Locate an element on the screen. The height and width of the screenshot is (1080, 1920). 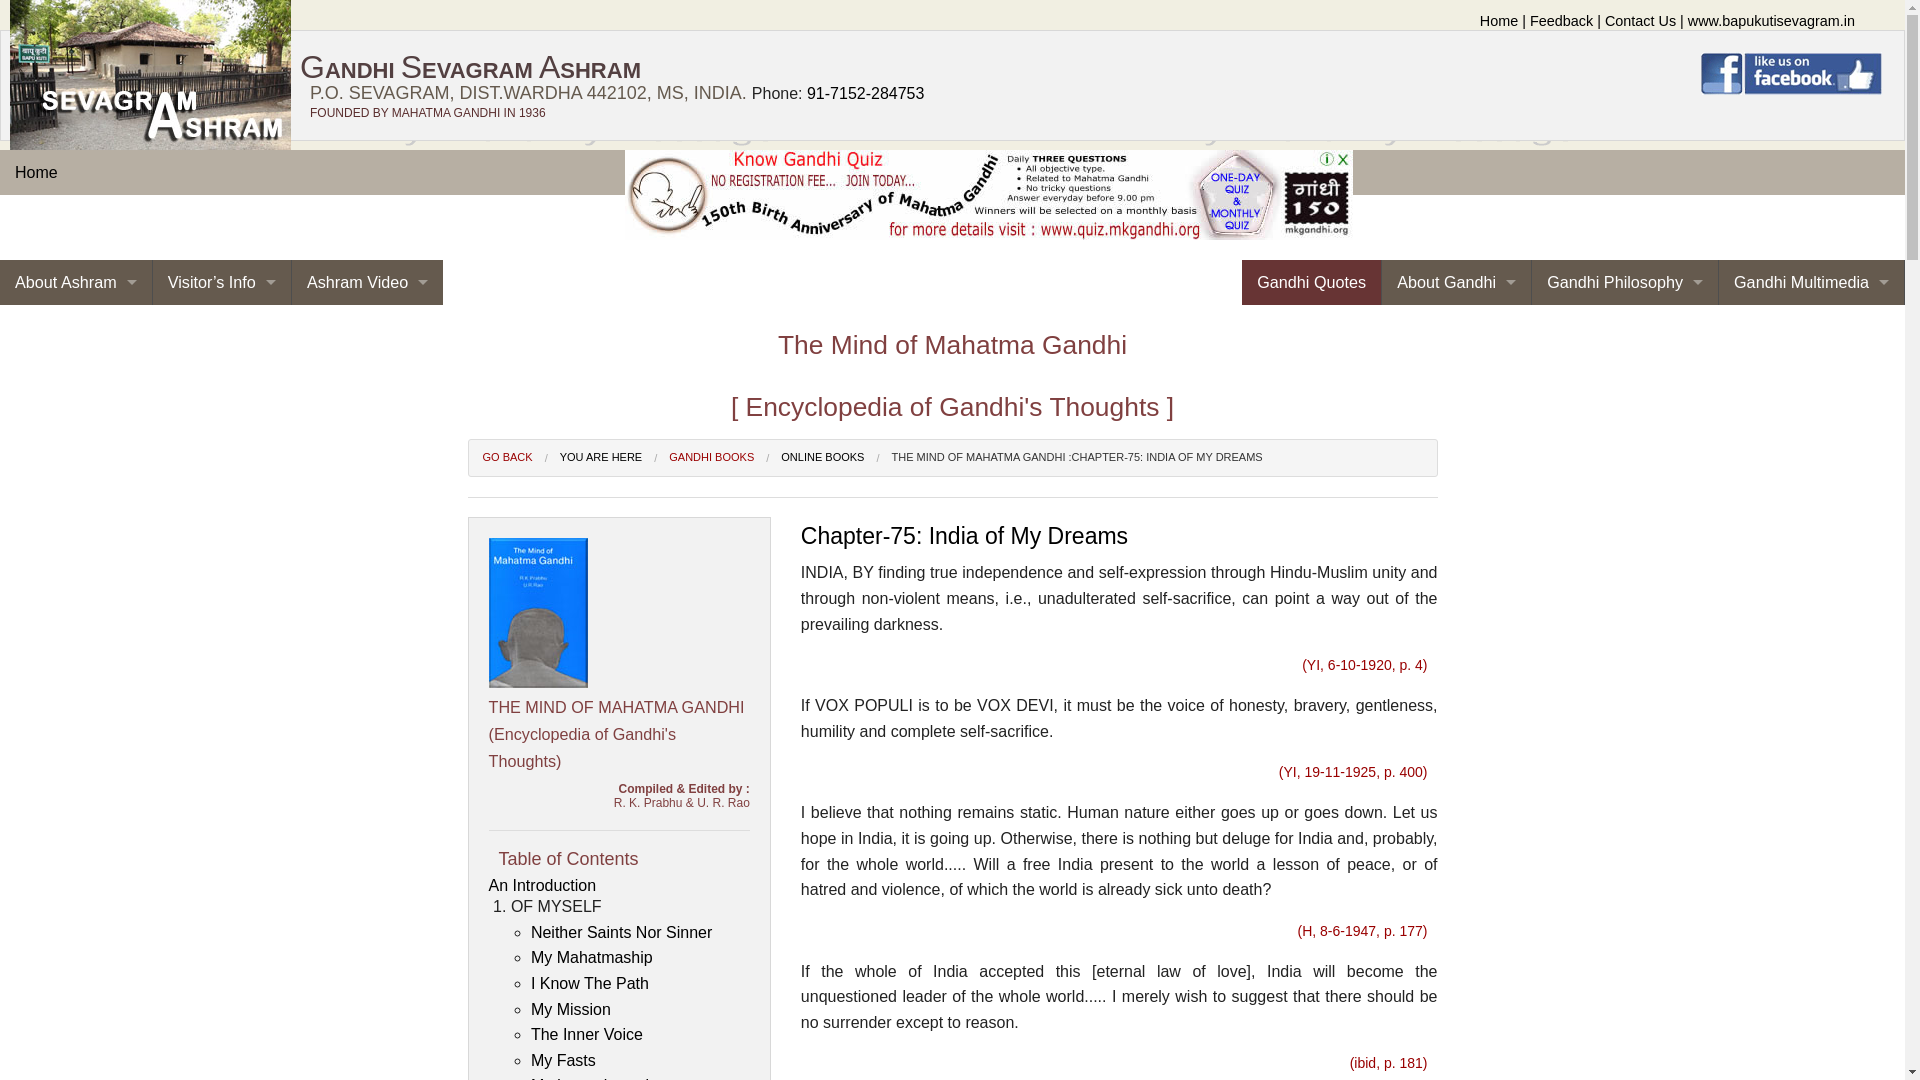
Gandhi Quotes is located at coordinates (1311, 282).